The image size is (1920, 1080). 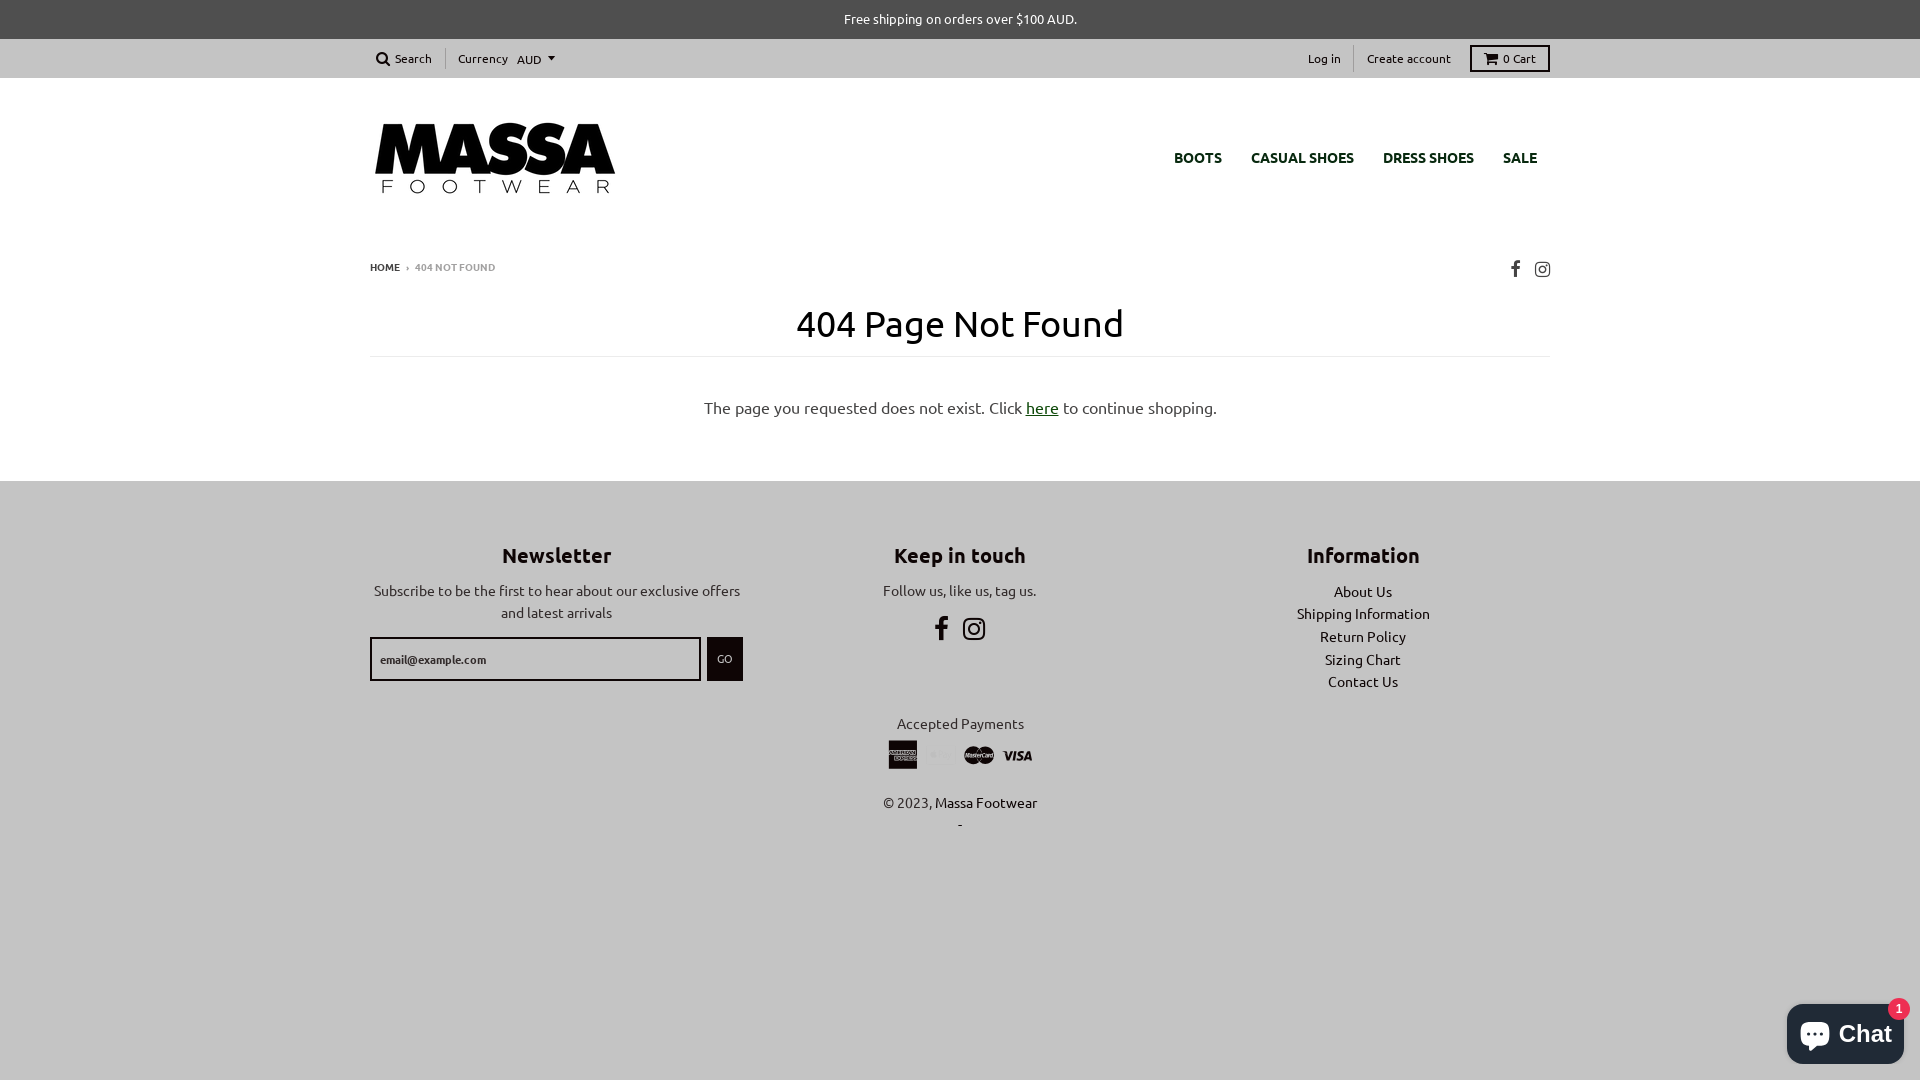 I want to click on 0 Cart, so click(x=1510, y=58).